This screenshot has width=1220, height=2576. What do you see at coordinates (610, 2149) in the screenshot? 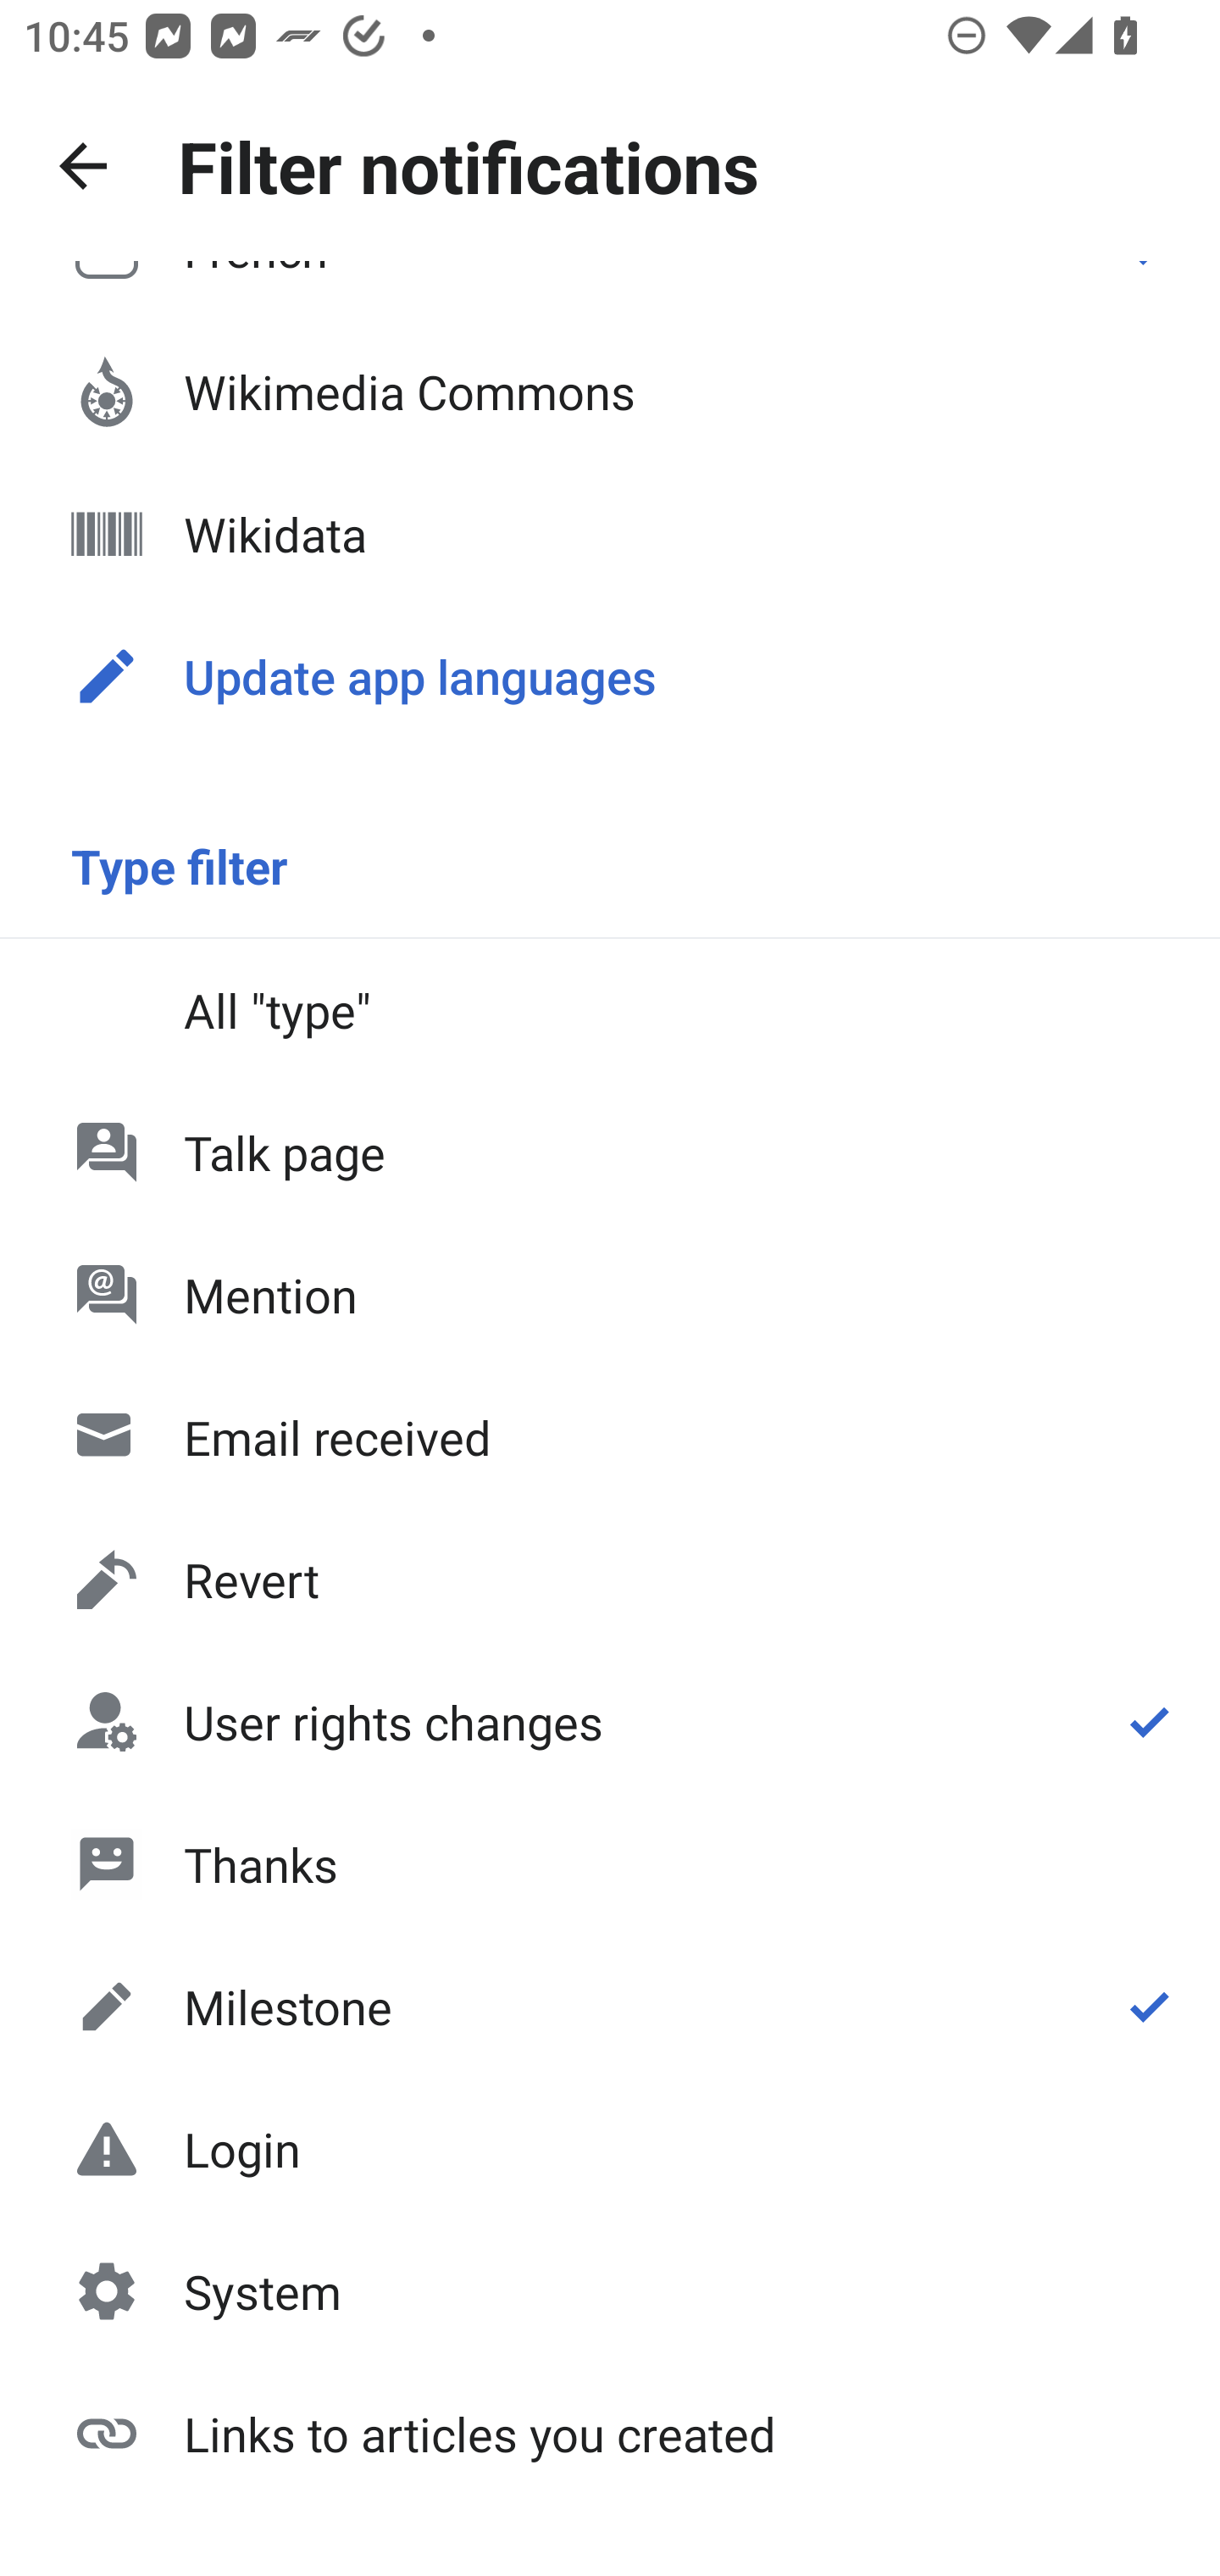
I see `Login` at bounding box center [610, 2149].